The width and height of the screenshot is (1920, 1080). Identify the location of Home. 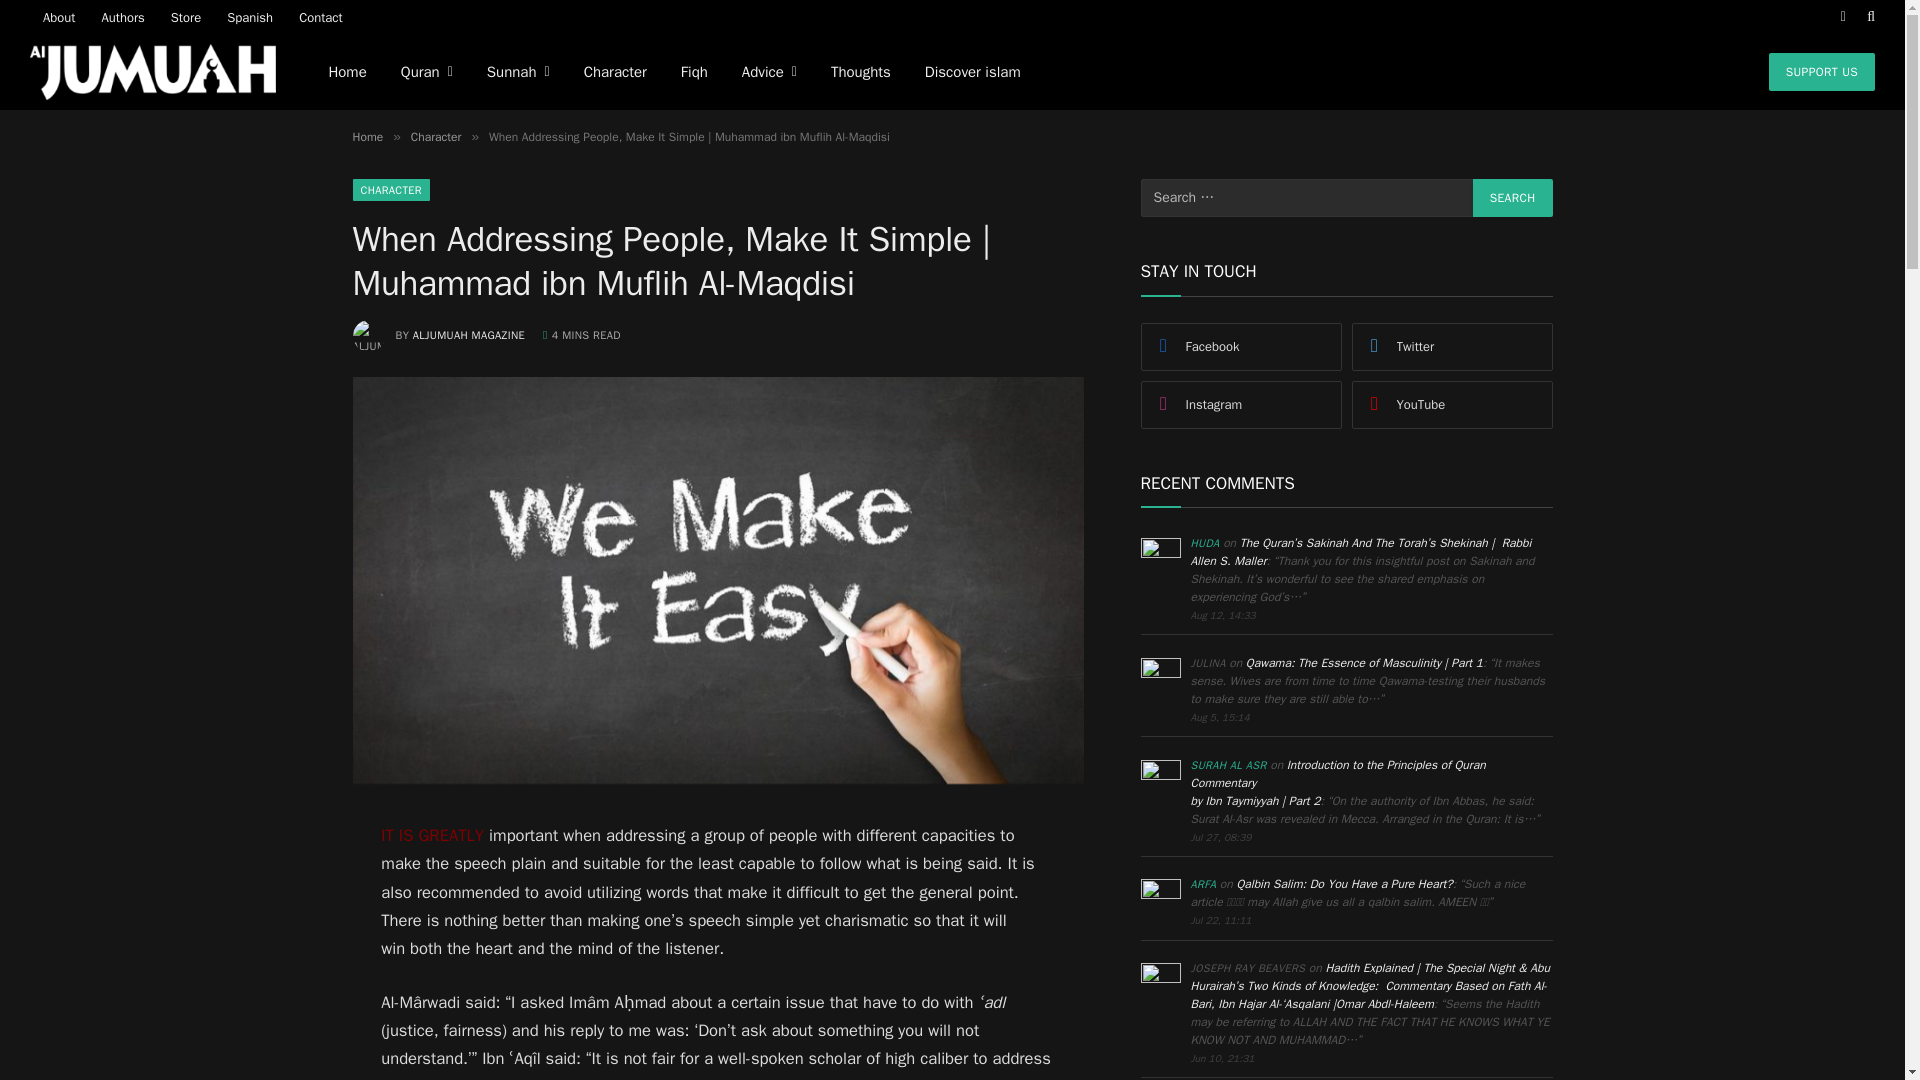
(346, 72).